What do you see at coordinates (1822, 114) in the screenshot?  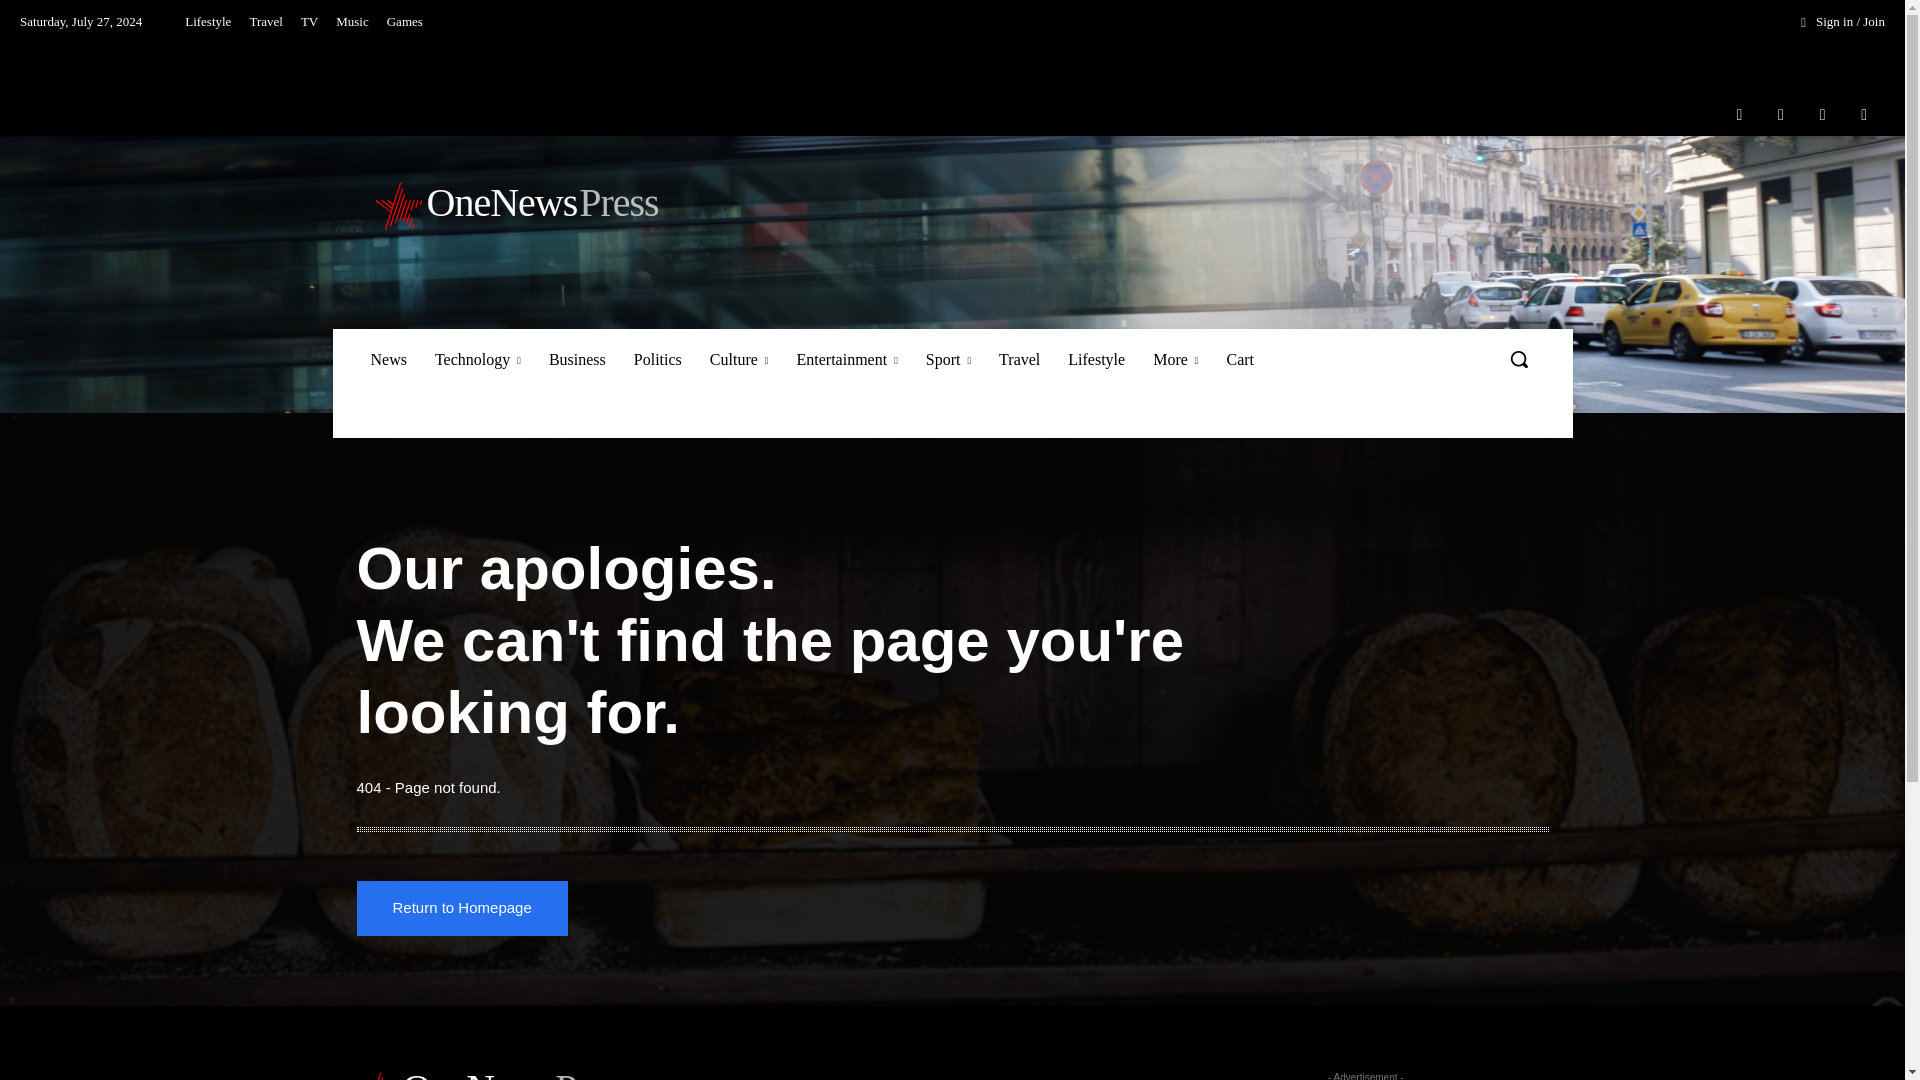 I see `Twitter` at bounding box center [1822, 114].